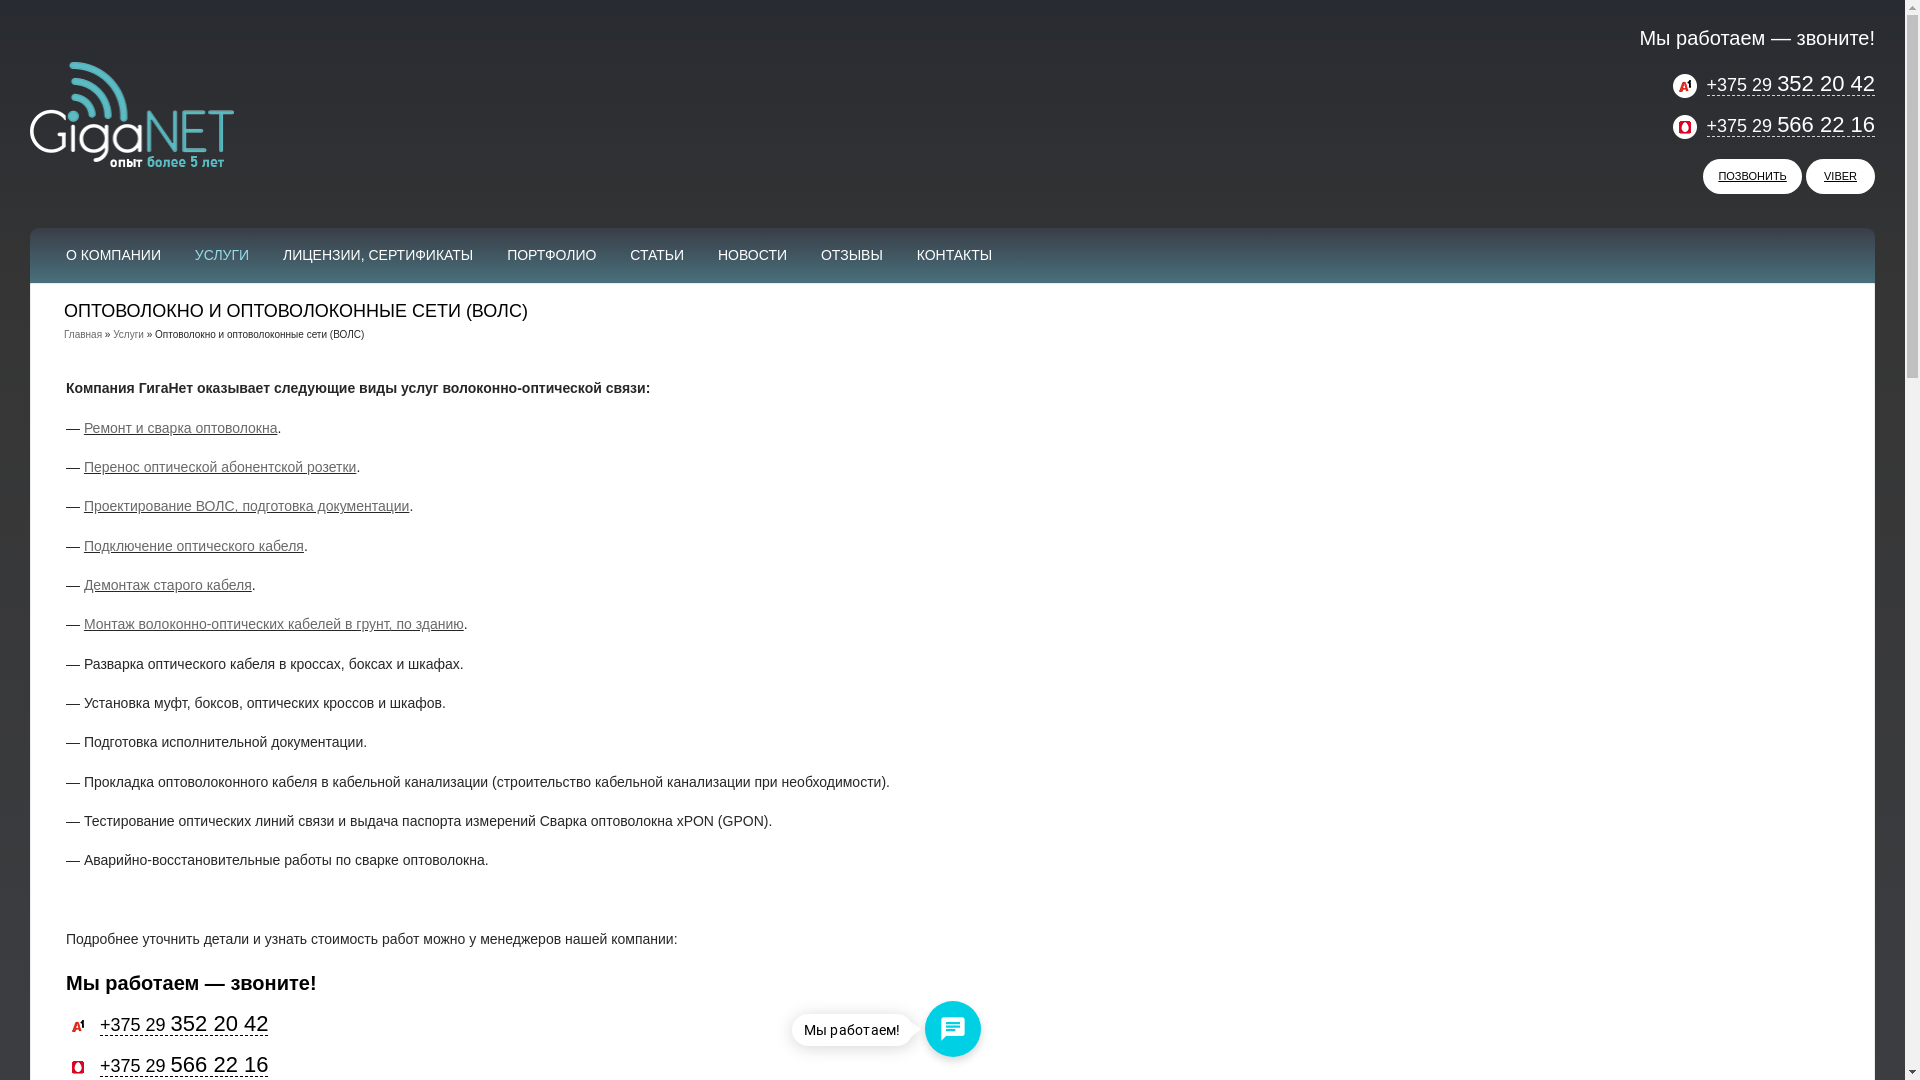 The width and height of the screenshot is (1920, 1080). What do you see at coordinates (1774, 85) in the screenshot?
I see `+375 29 352 20 42` at bounding box center [1774, 85].